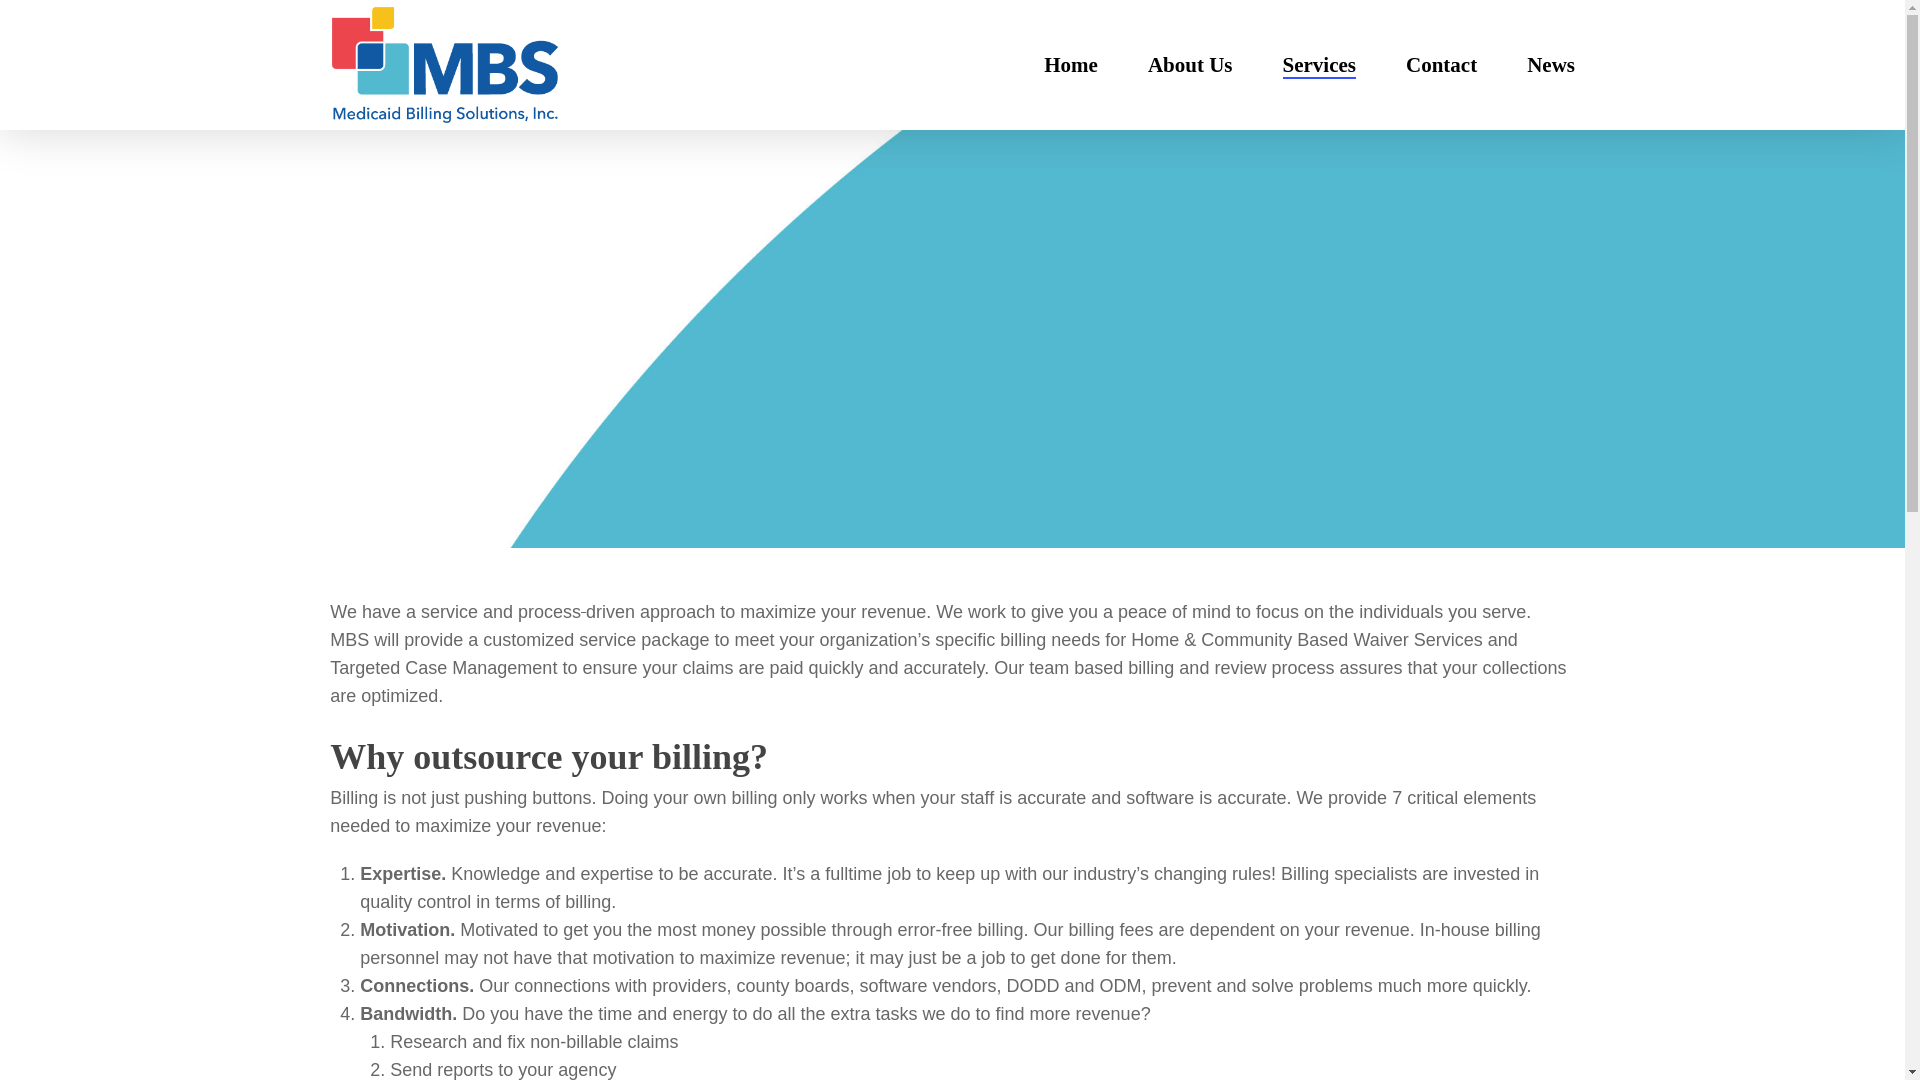 This screenshot has width=1920, height=1080. Describe the element at coordinates (1071, 64) in the screenshot. I see `Home` at that location.